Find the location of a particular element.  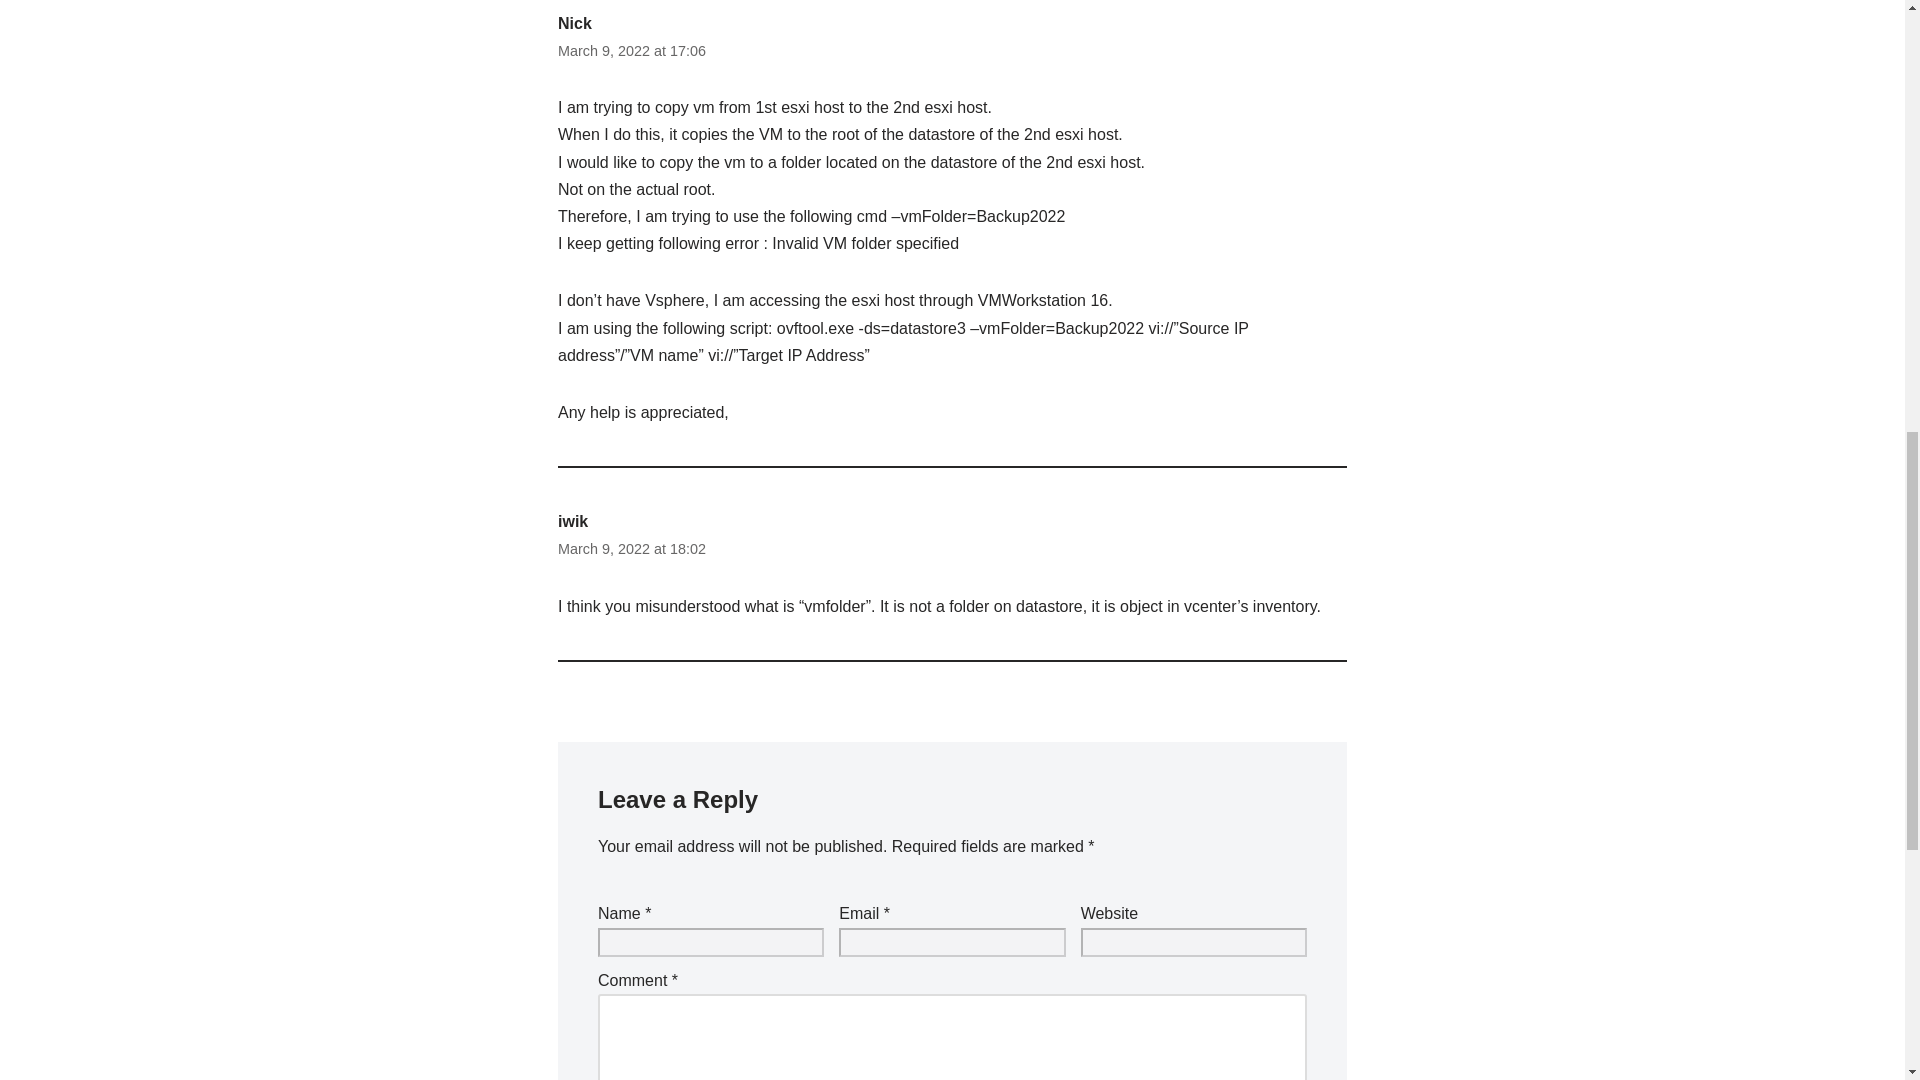

March 9, 2022 at 17:06 is located at coordinates (632, 50).